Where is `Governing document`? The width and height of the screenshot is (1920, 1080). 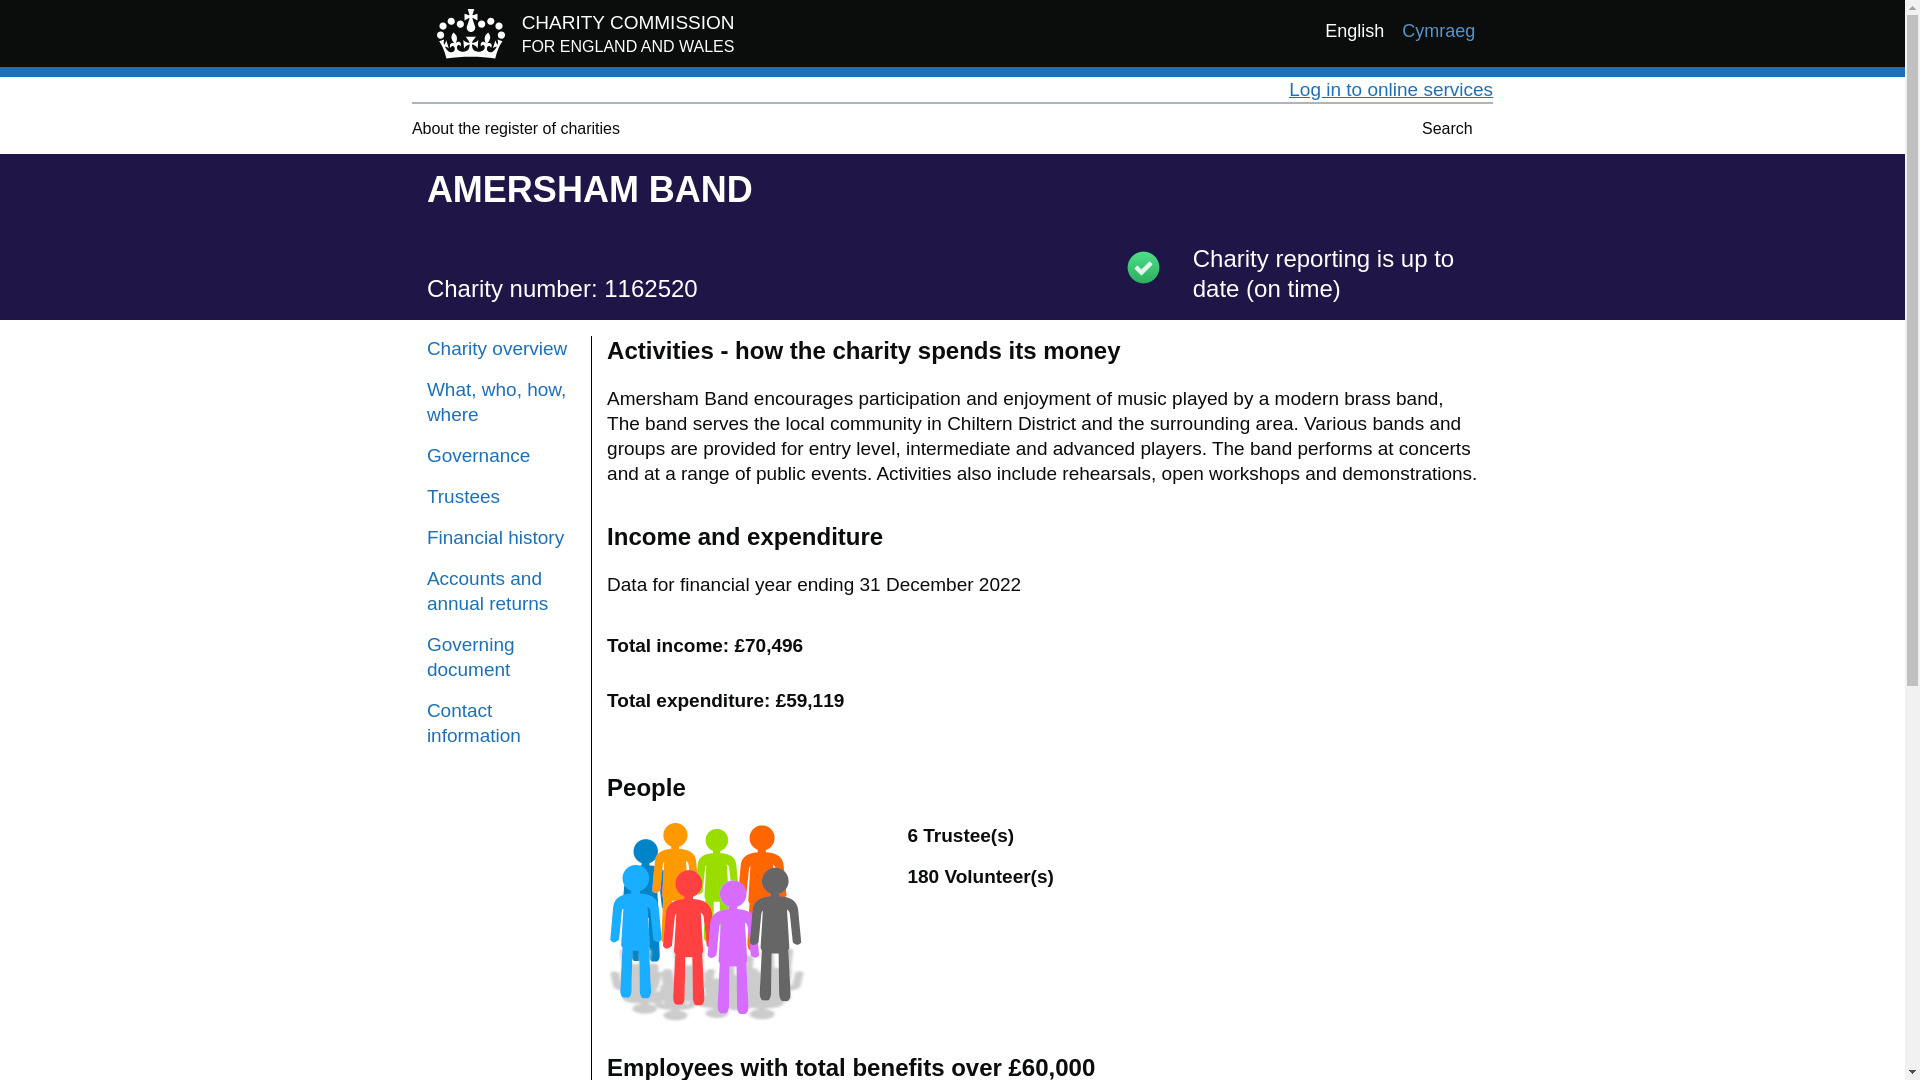 Governing document is located at coordinates (501, 656).